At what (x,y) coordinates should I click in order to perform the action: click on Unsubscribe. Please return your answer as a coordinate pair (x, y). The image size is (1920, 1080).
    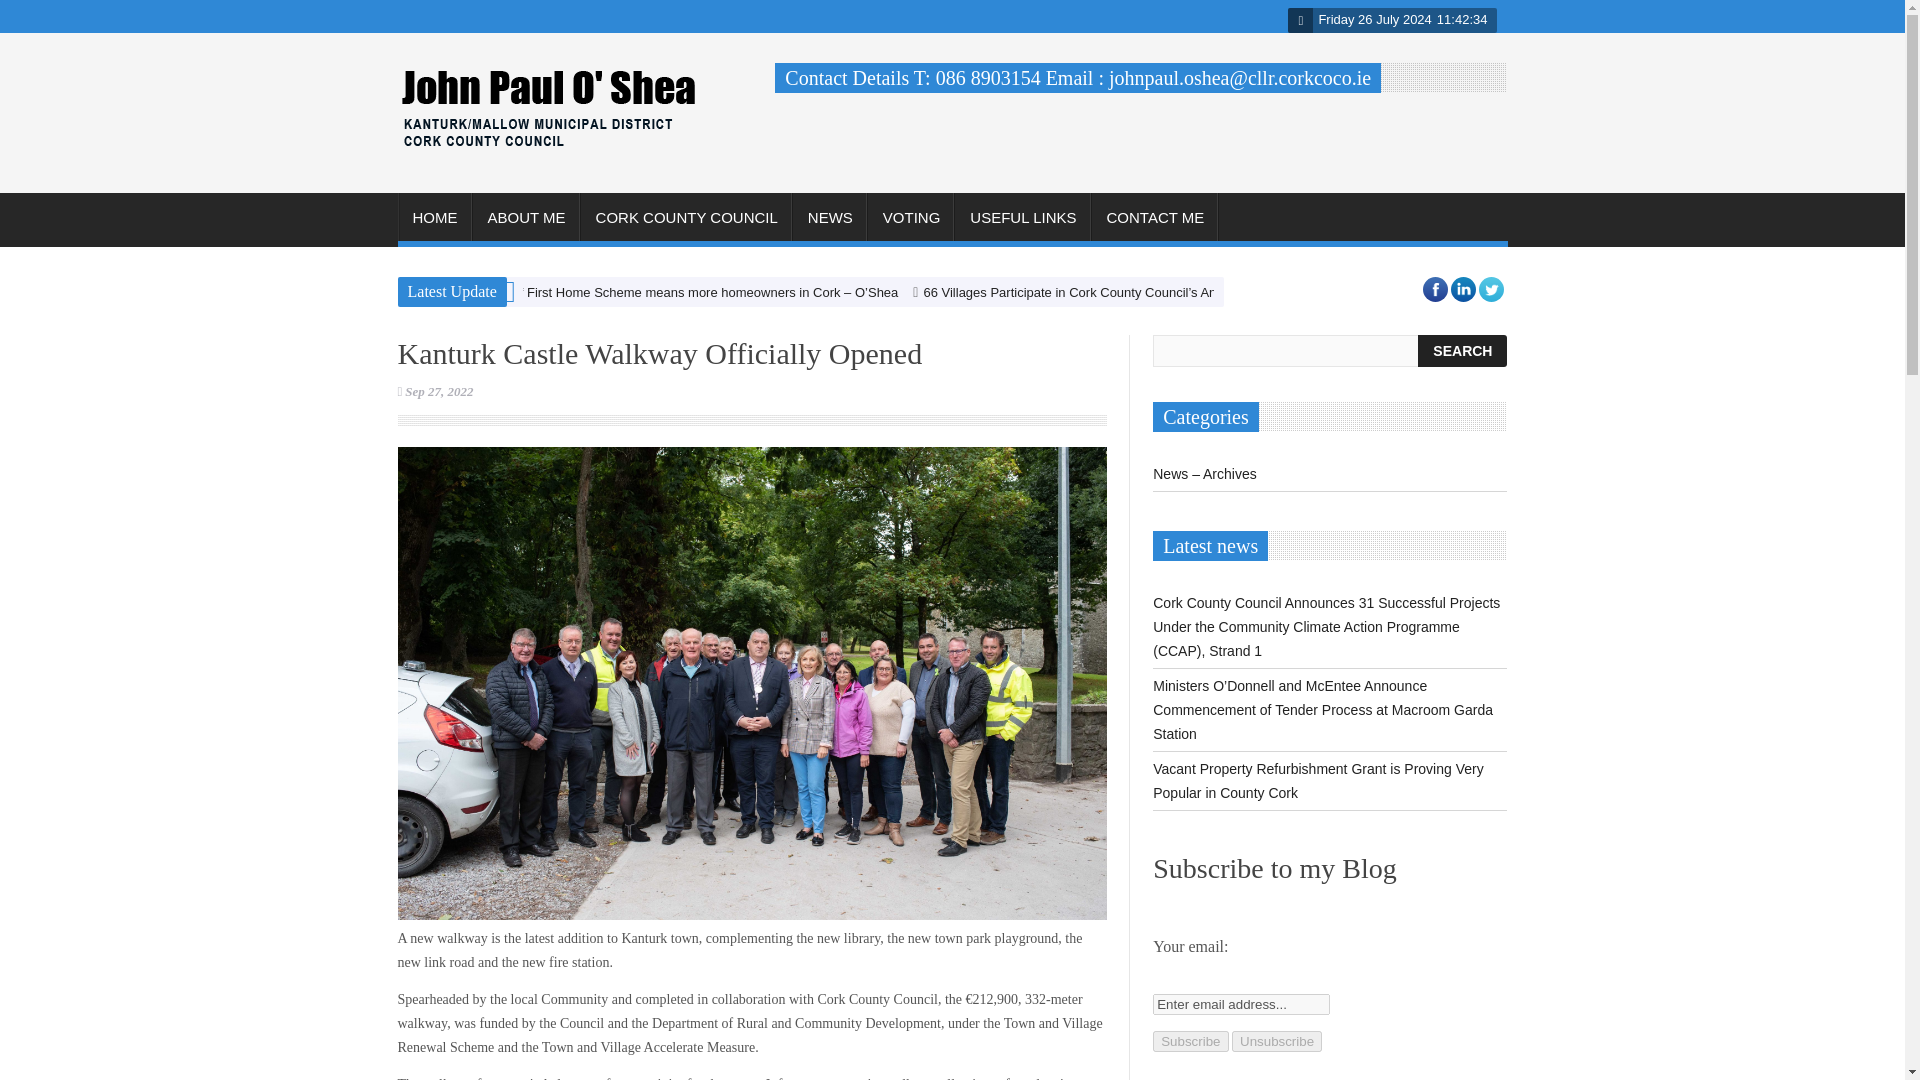
    Looking at the image, I should click on (1277, 1041).